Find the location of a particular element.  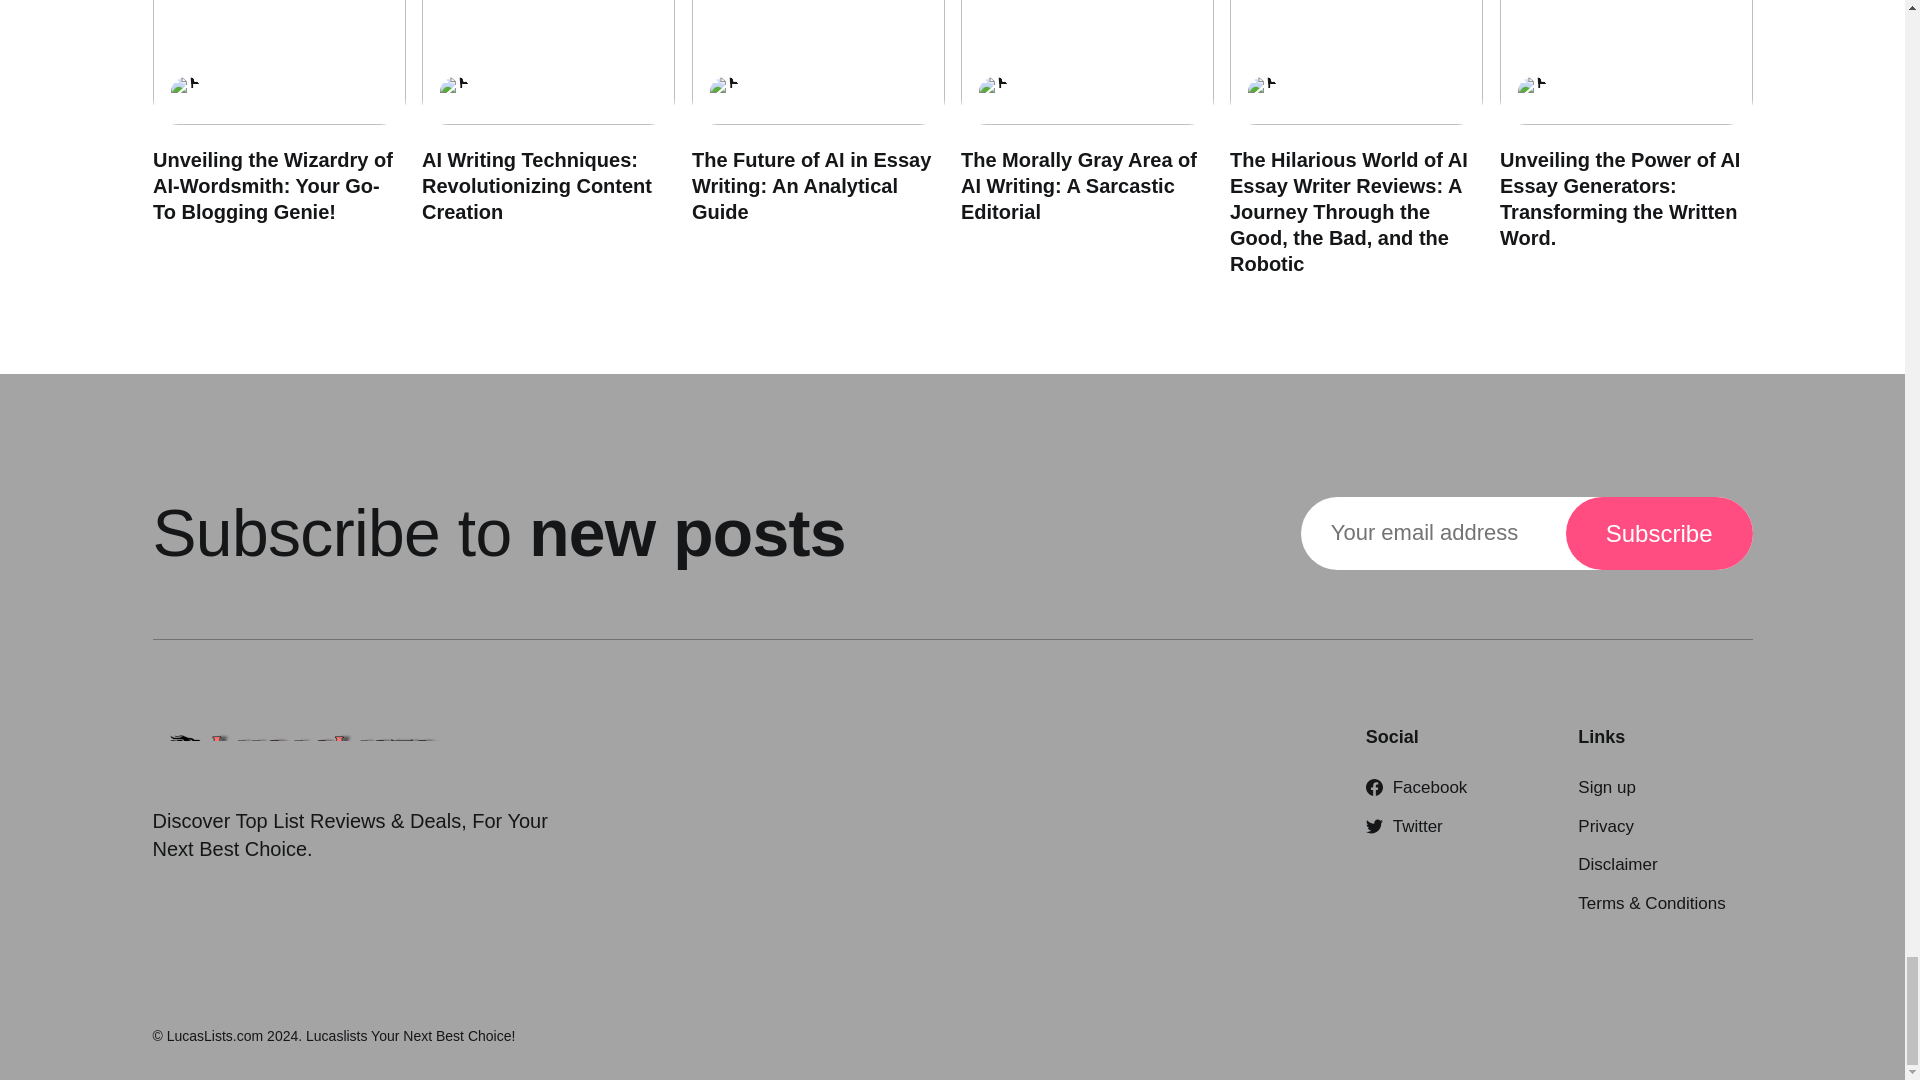

Joseph Lucas is located at coordinates (184, 91).